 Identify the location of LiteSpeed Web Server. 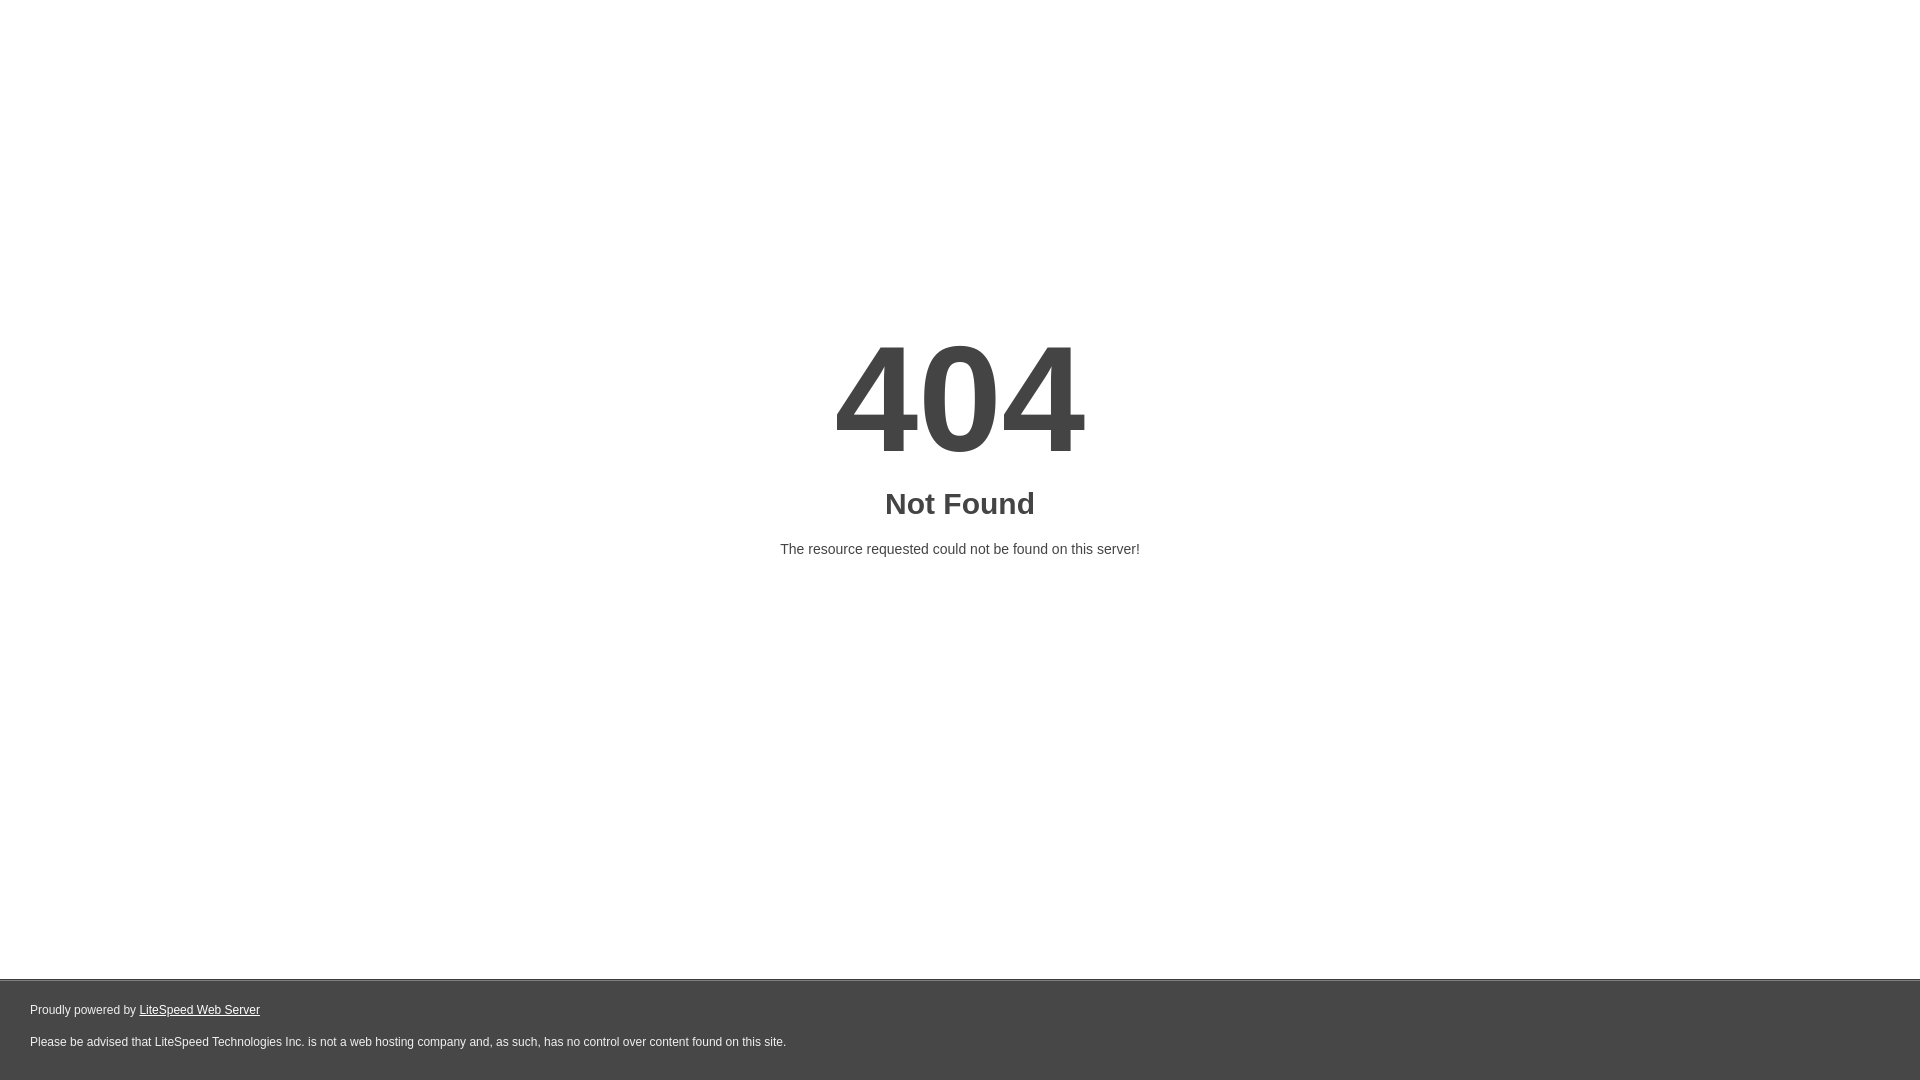
(200, 1010).